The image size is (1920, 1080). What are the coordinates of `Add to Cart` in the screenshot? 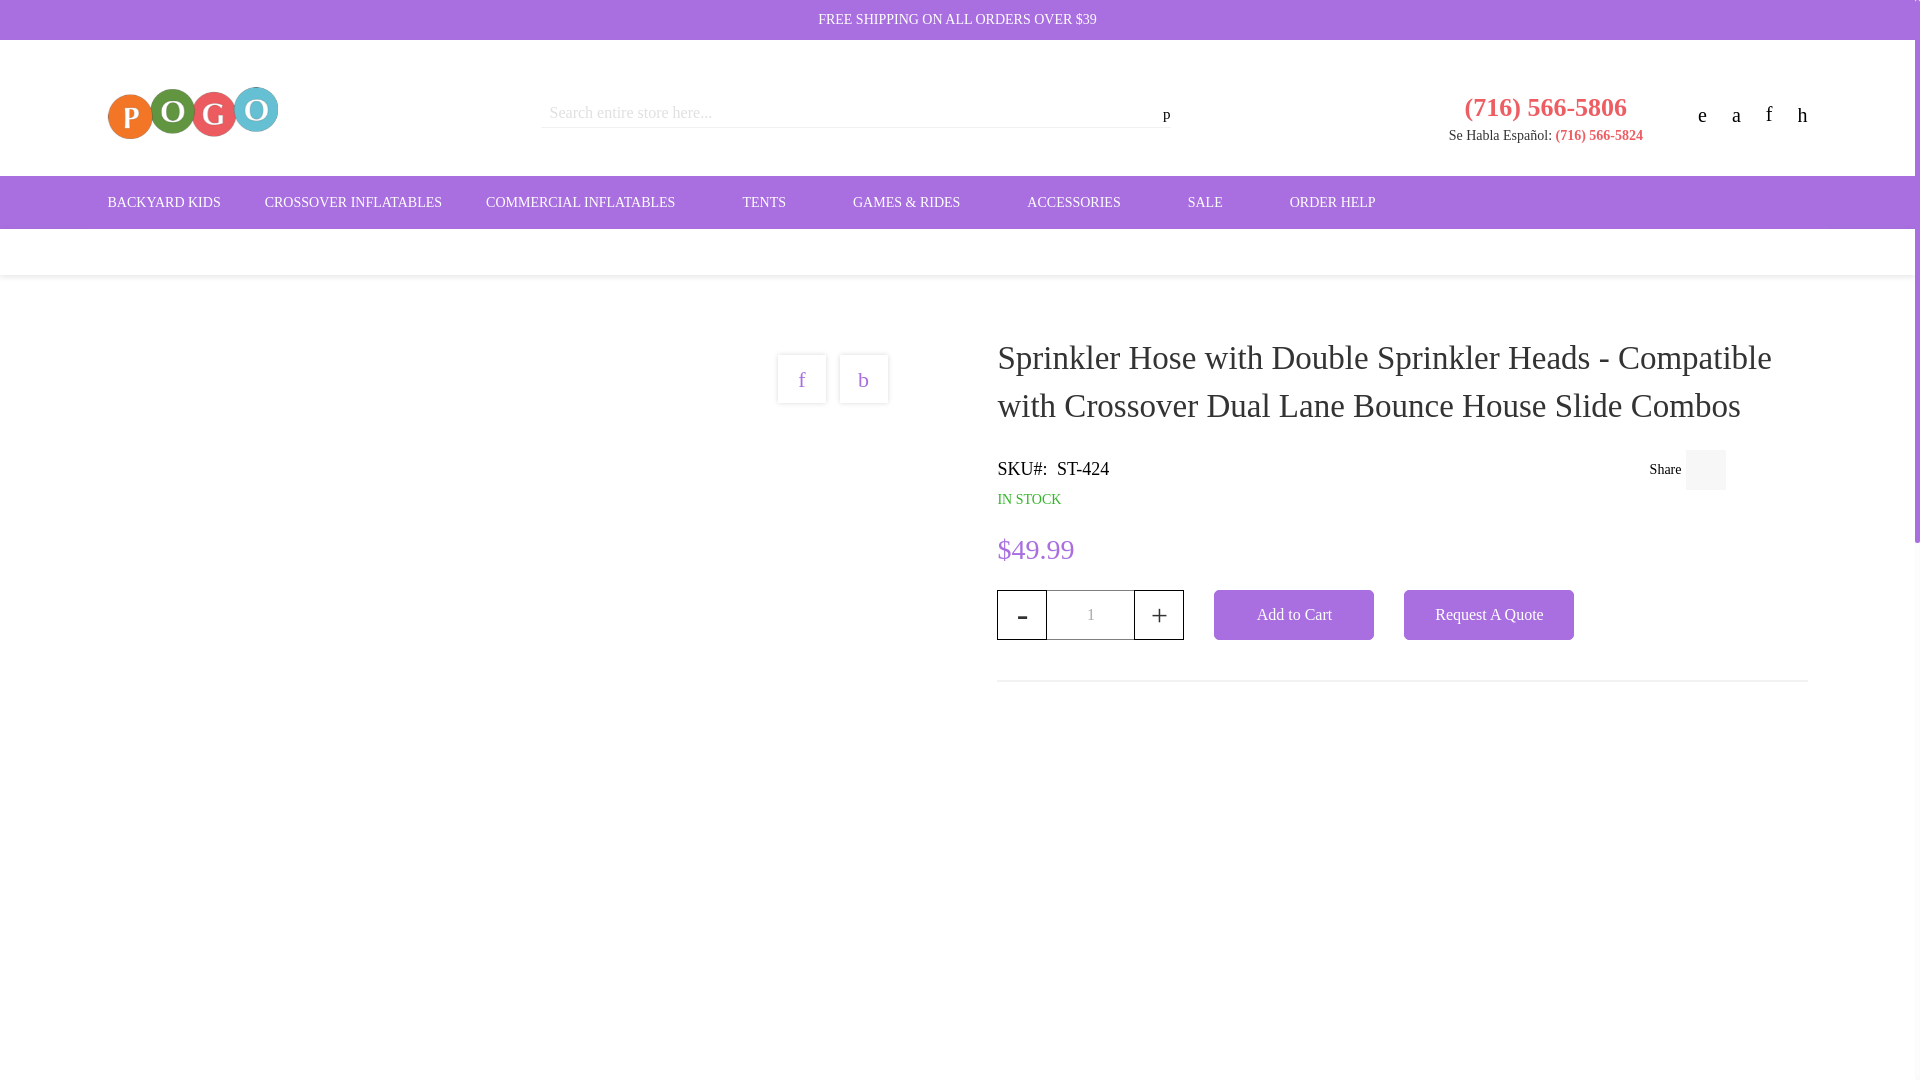 It's located at (1294, 614).